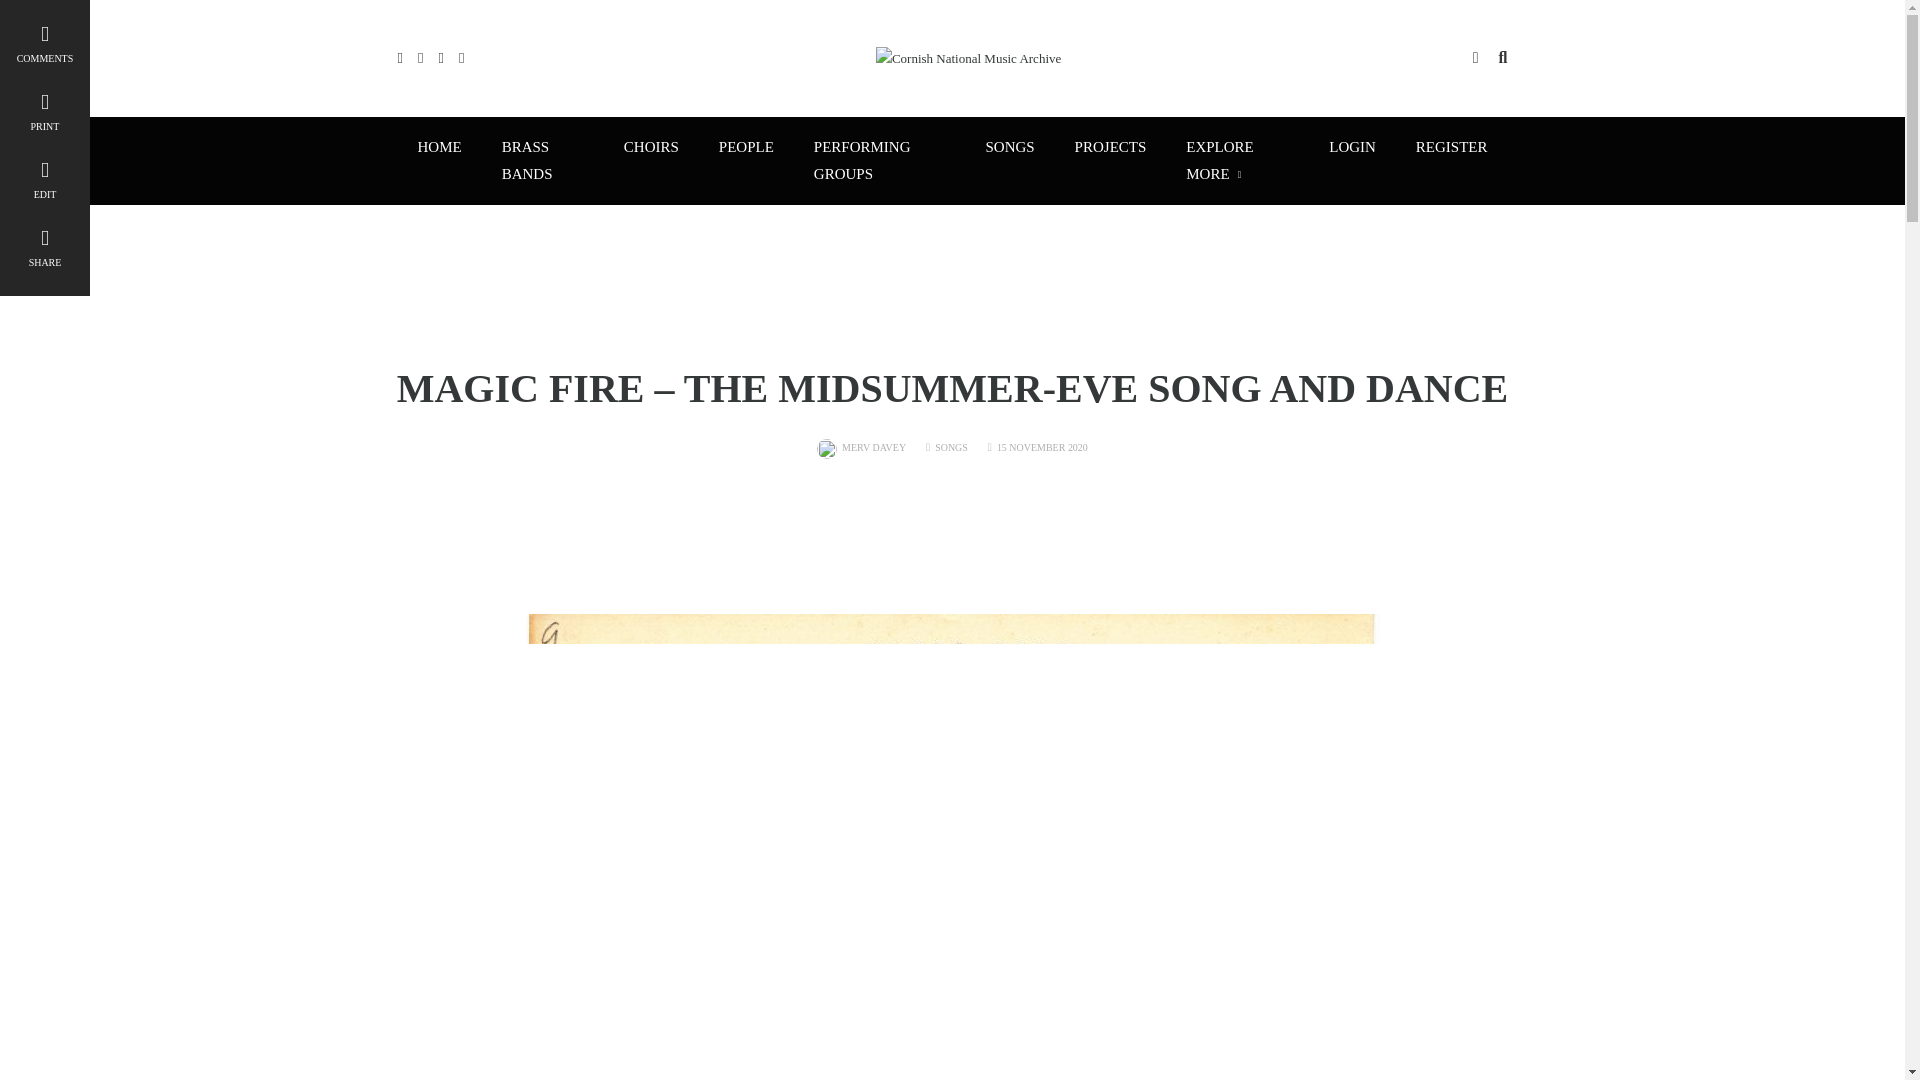  I want to click on BRASS BANDS, so click(542, 160).